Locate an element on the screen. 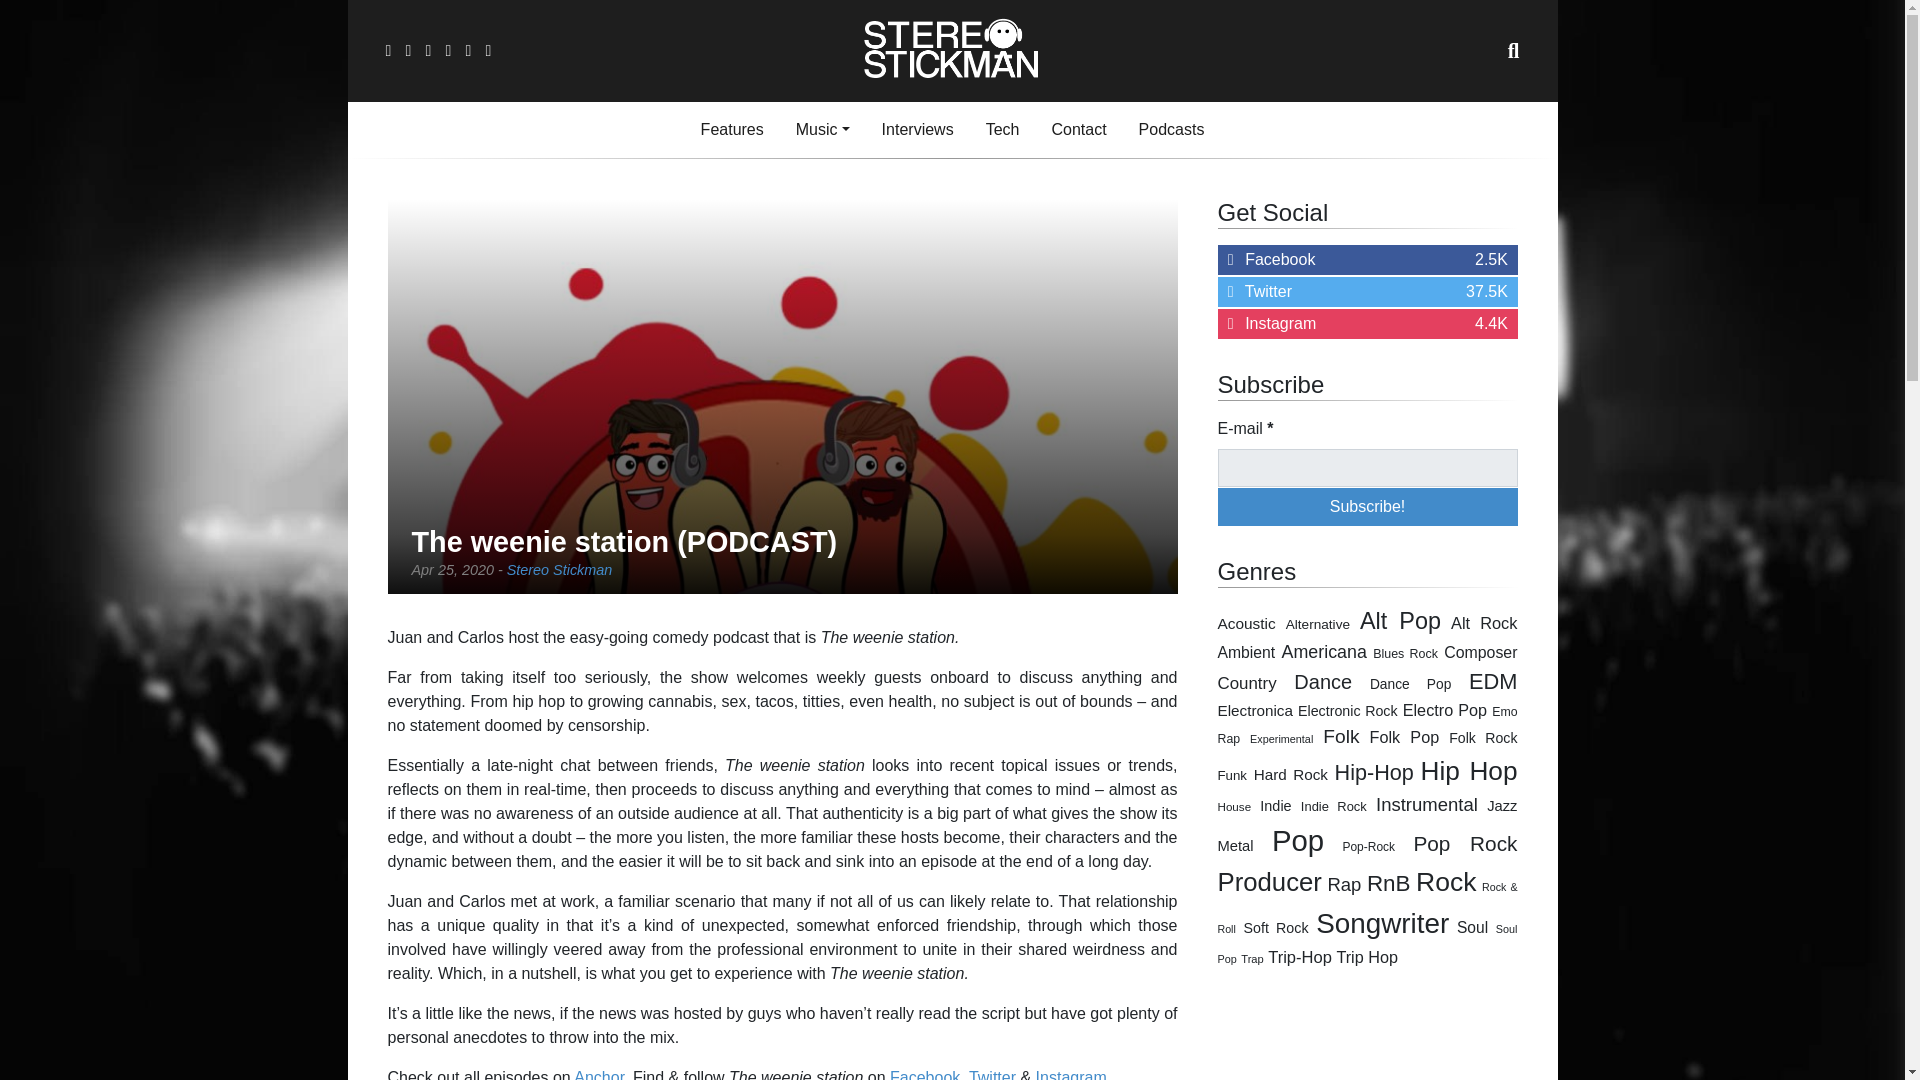  Music is located at coordinates (822, 130).